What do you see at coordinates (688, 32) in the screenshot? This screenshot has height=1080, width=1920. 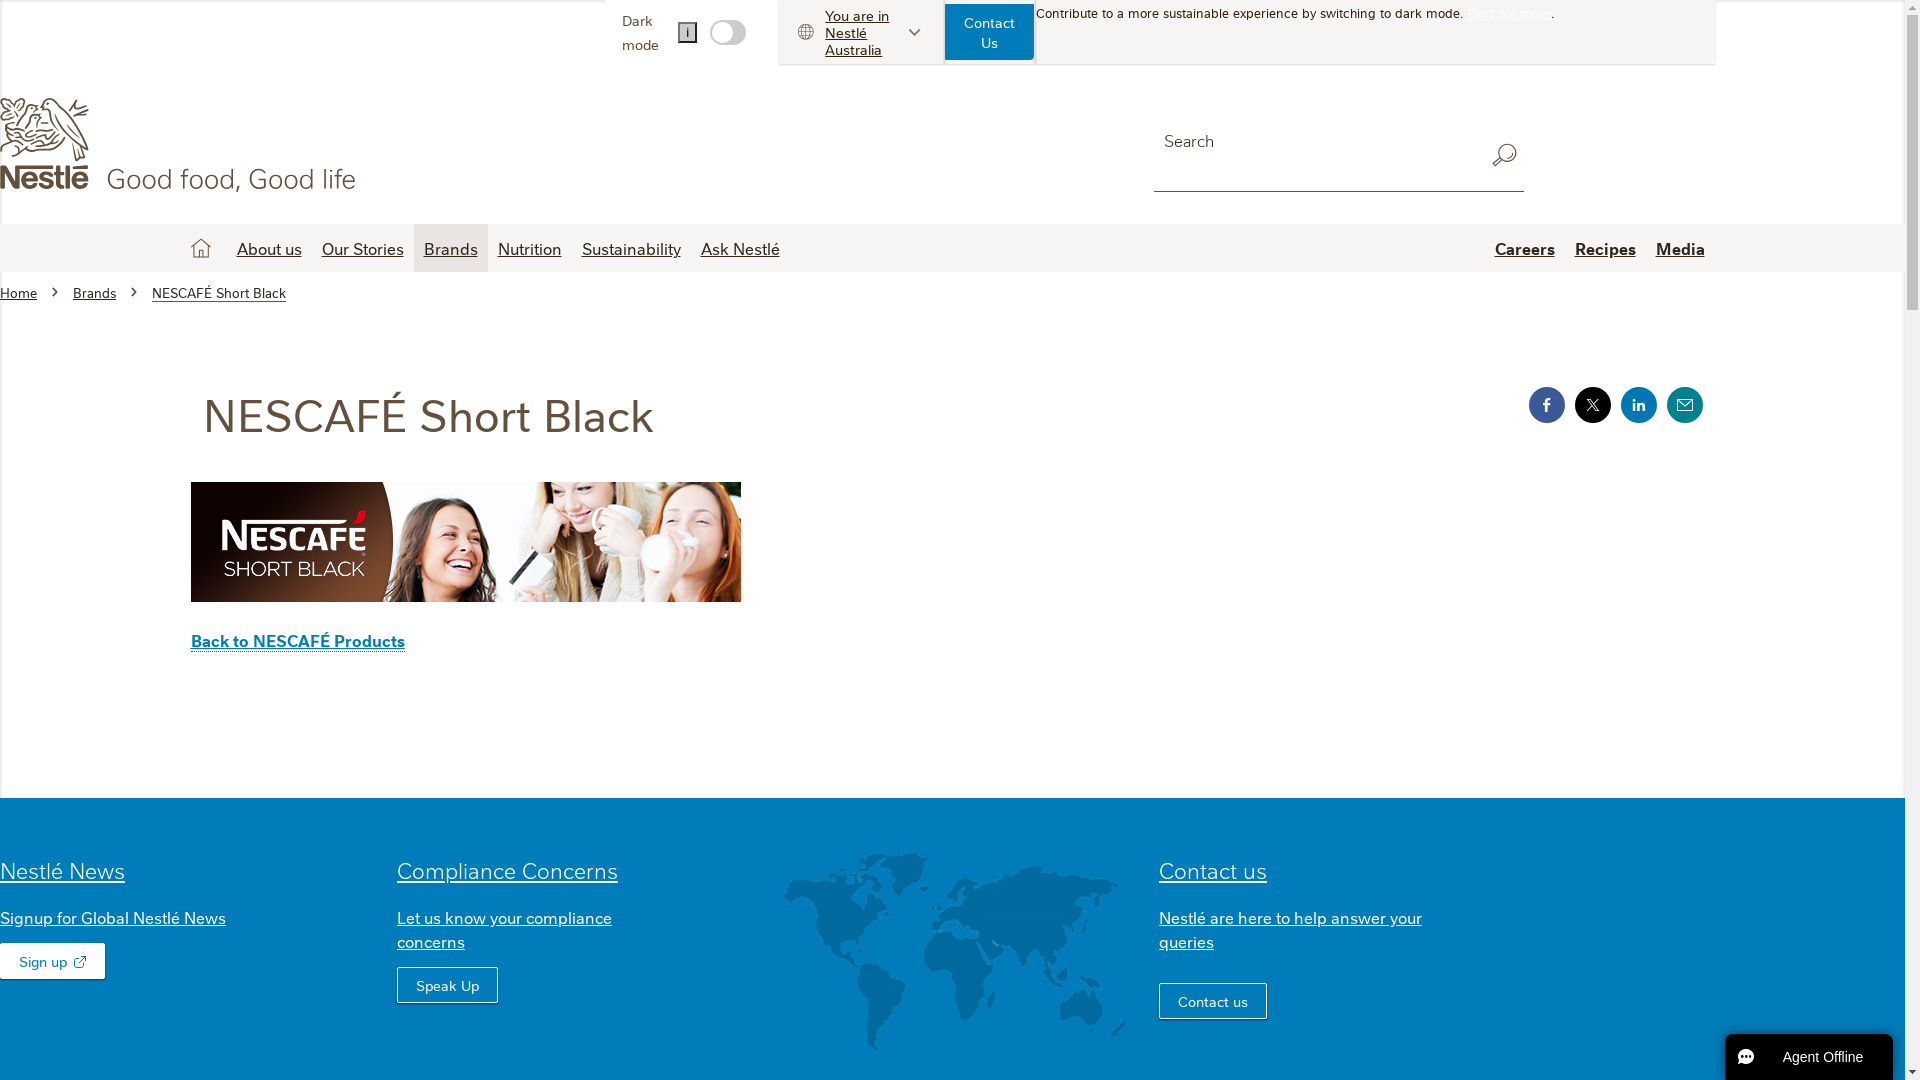 I see `i` at bounding box center [688, 32].